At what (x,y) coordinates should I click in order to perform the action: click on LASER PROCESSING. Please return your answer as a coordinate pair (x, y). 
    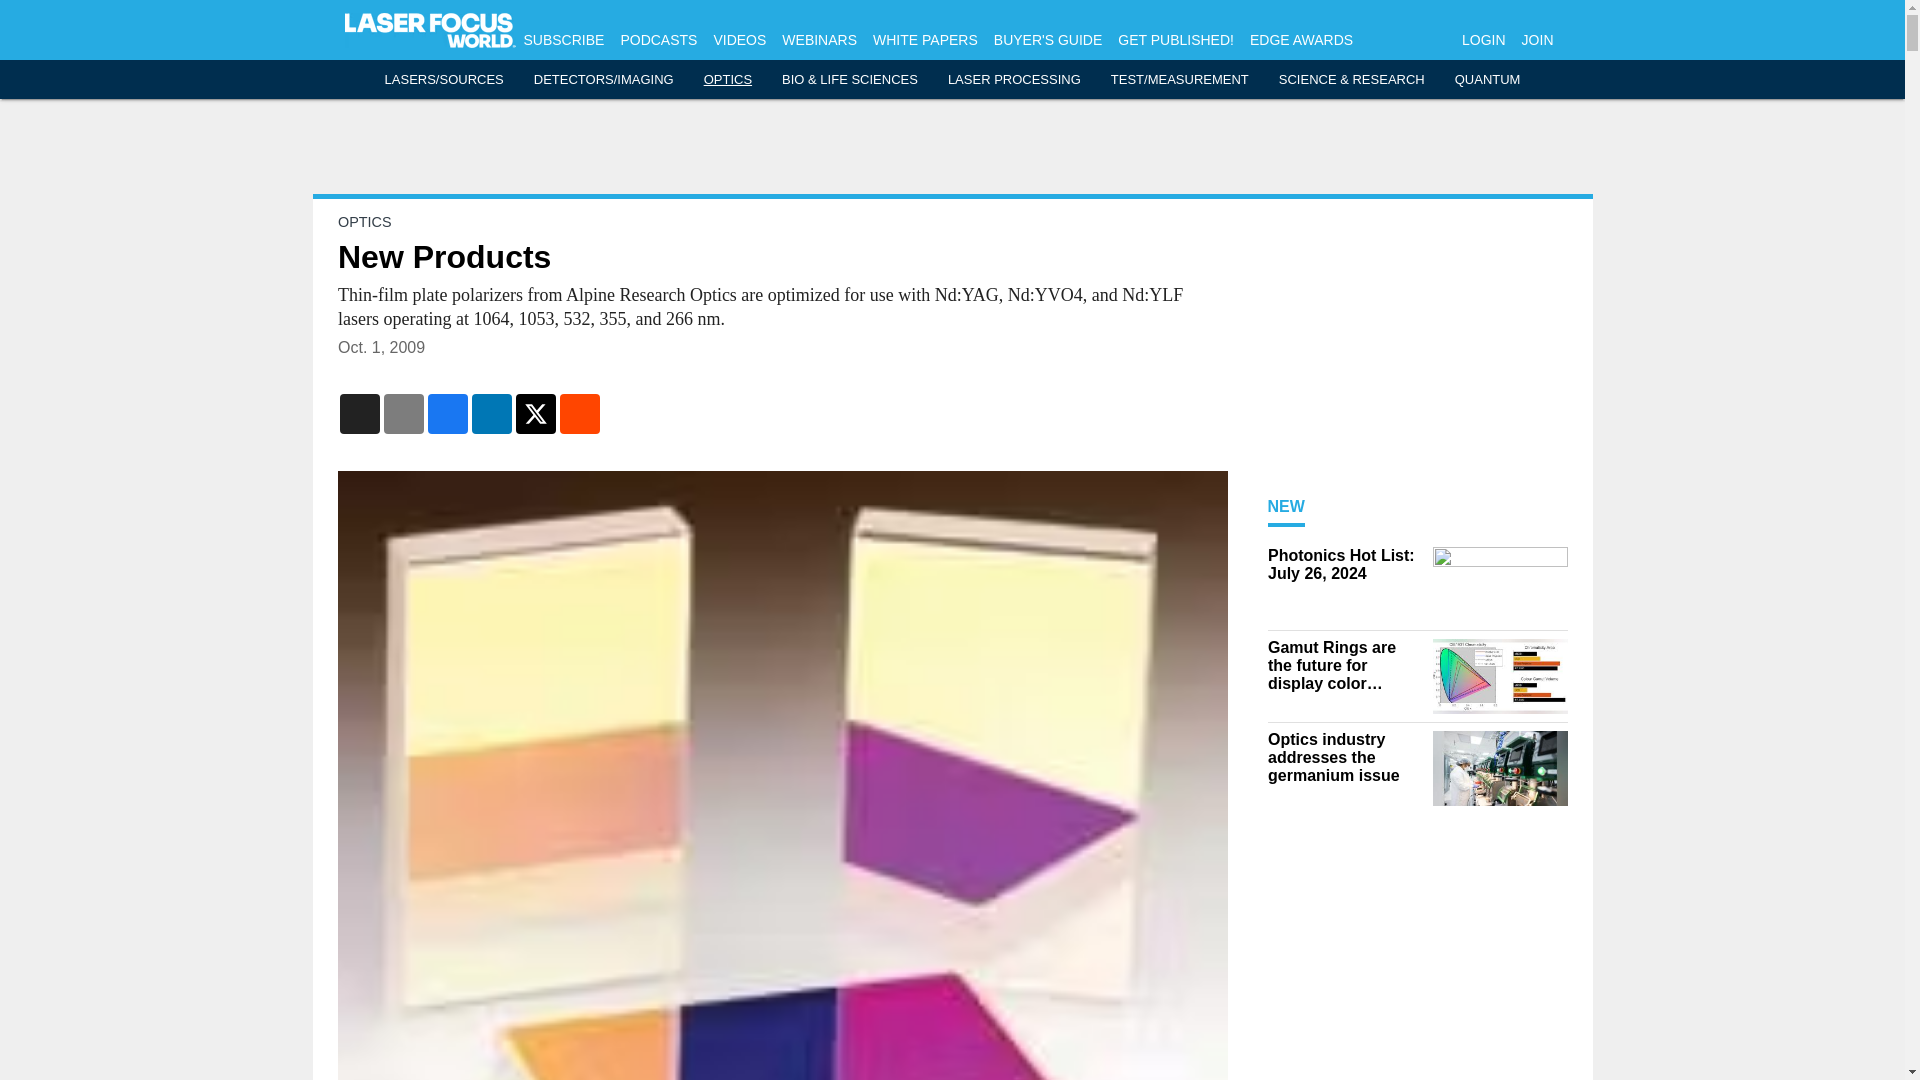
    Looking at the image, I should click on (1014, 80).